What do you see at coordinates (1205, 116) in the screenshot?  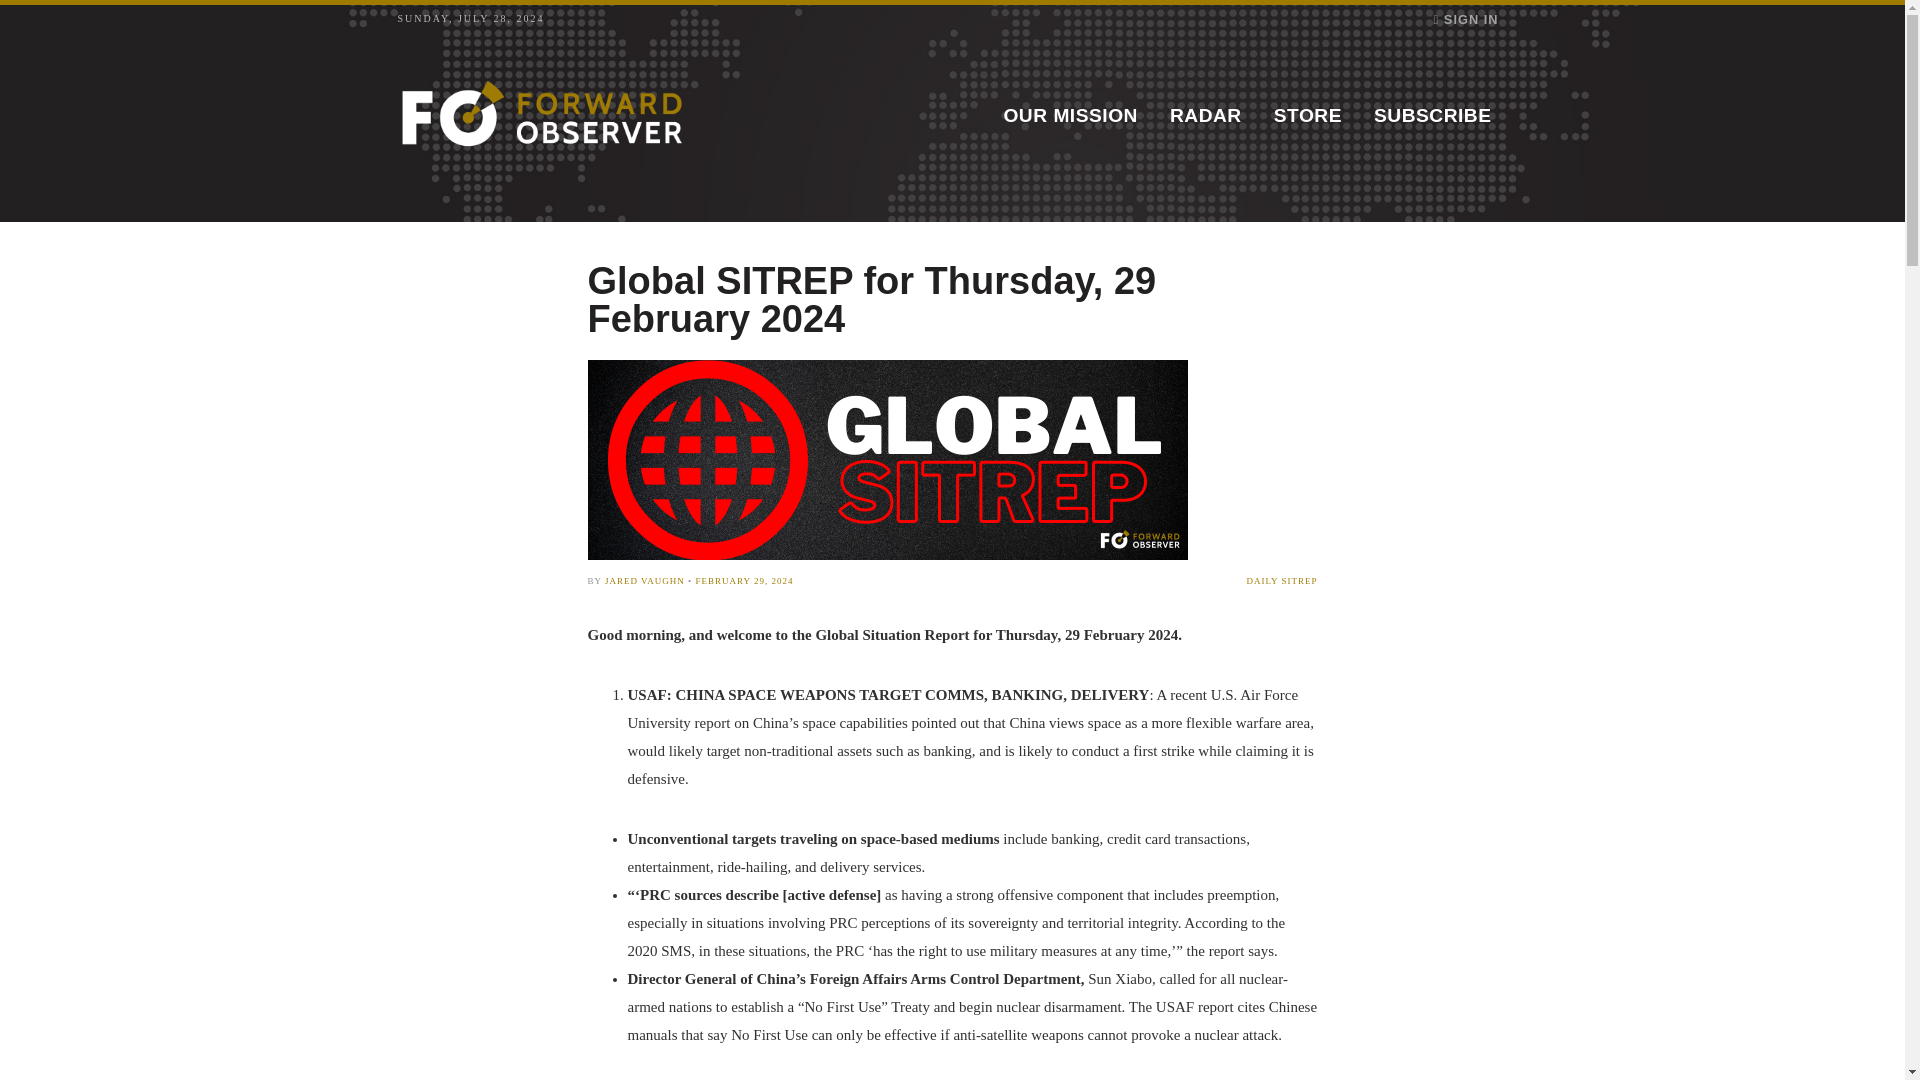 I see `RADAR` at bounding box center [1205, 116].